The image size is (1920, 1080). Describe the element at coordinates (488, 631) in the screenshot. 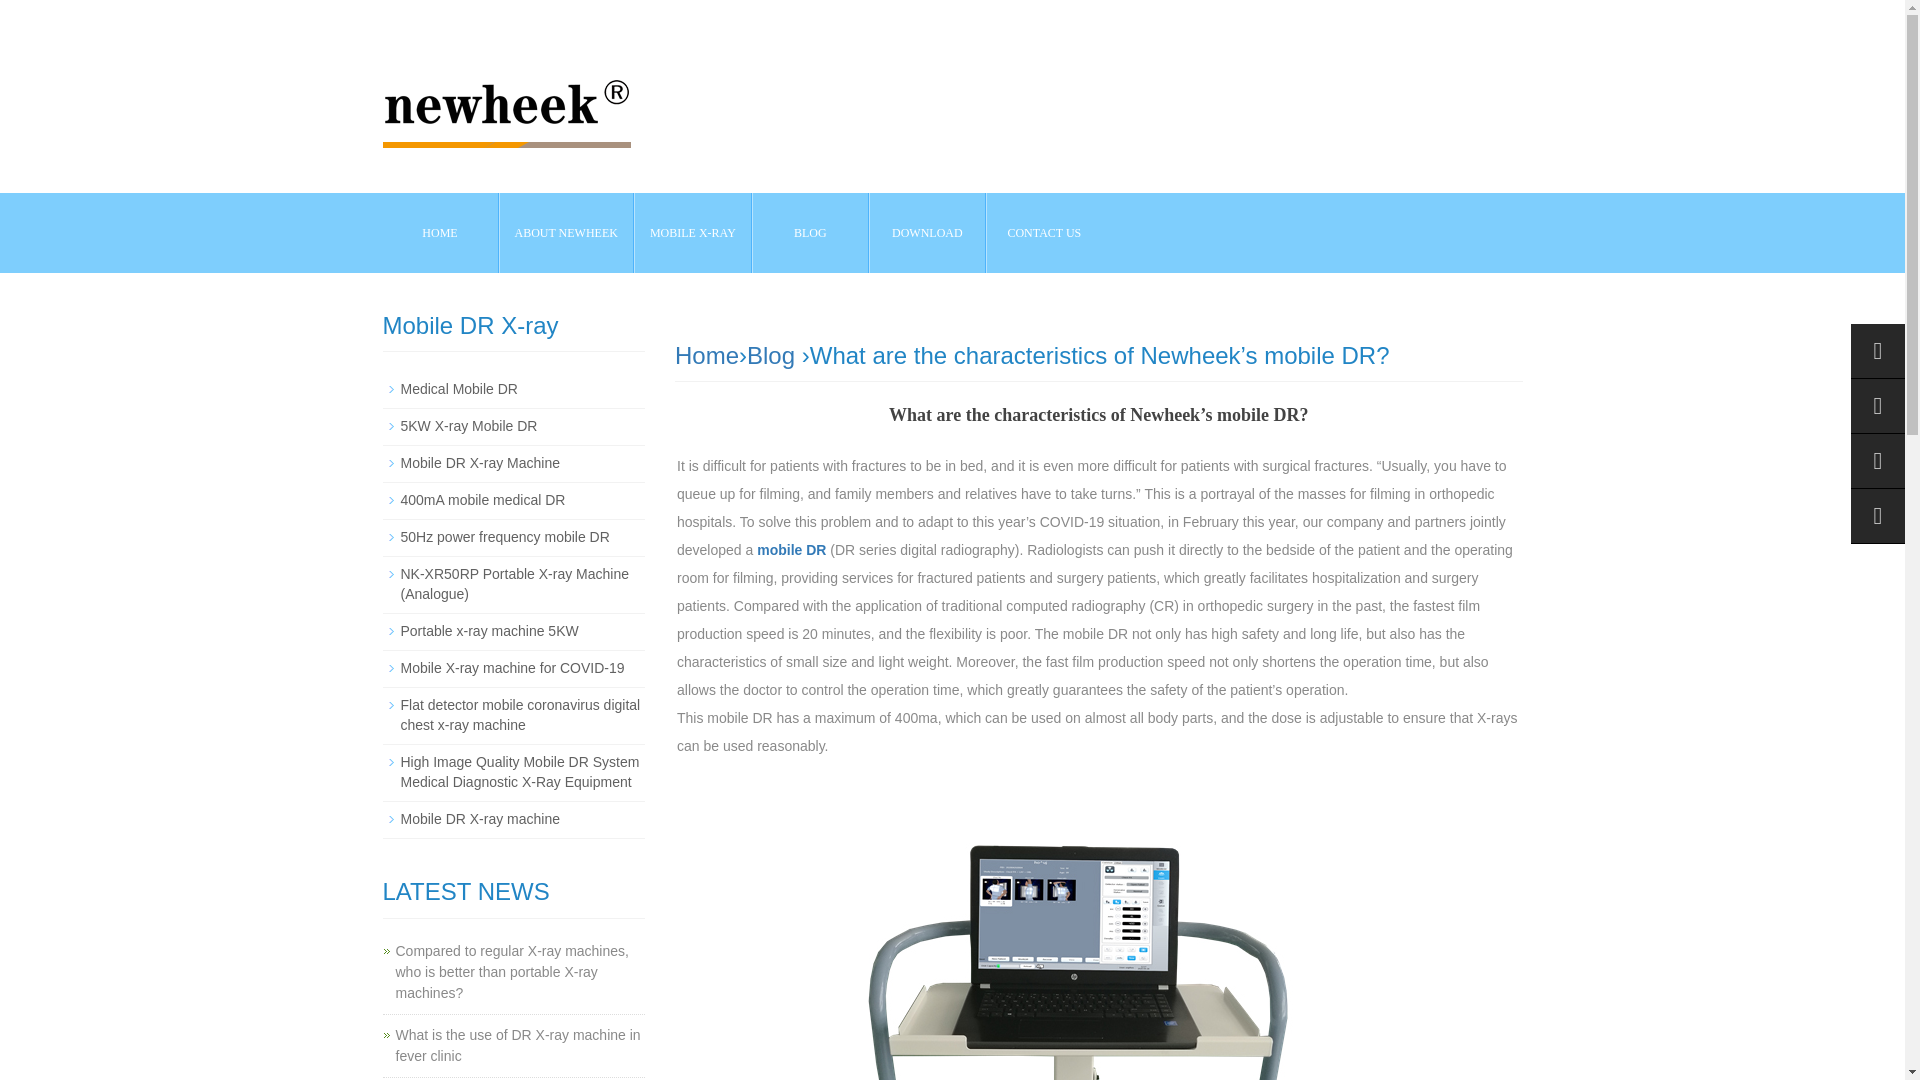

I see `Portable x-ray machine 5KW` at that location.